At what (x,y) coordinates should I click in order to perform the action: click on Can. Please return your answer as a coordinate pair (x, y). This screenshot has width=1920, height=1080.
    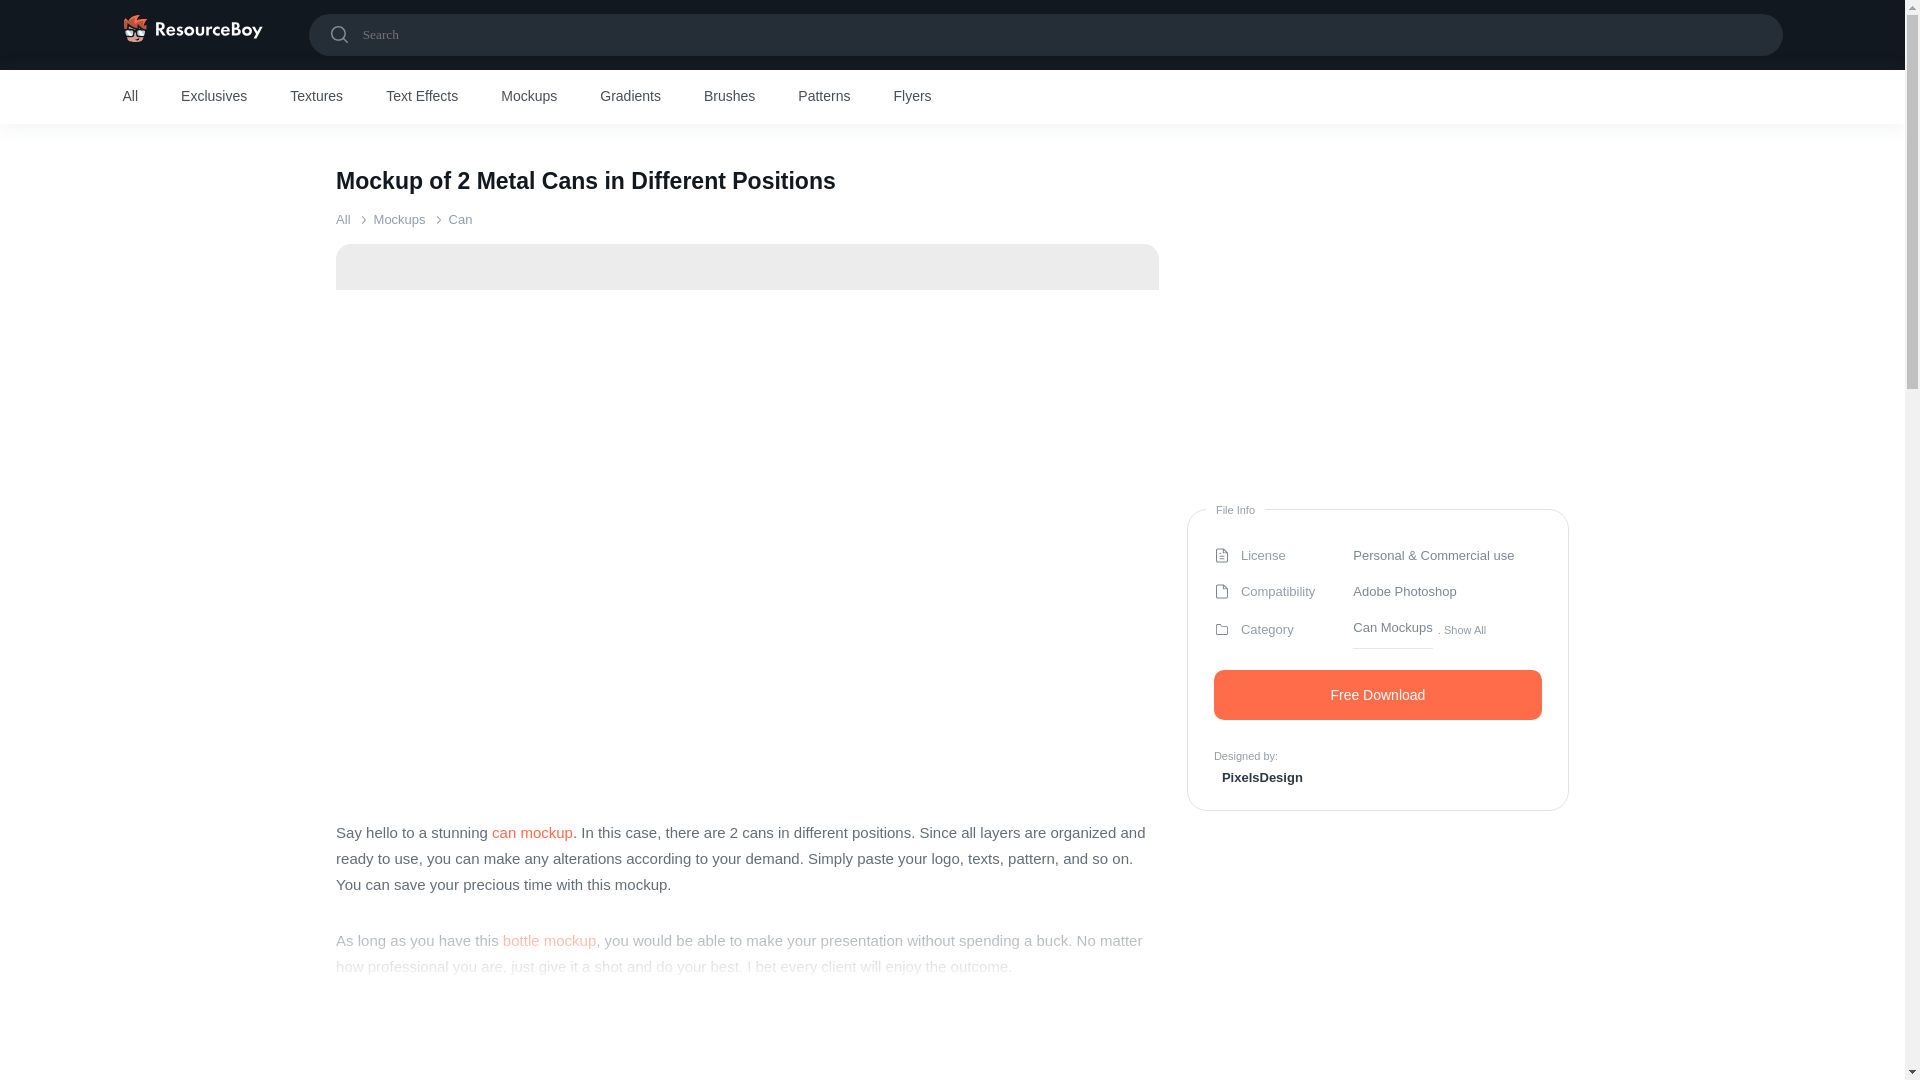
    Looking at the image, I should click on (460, 218).